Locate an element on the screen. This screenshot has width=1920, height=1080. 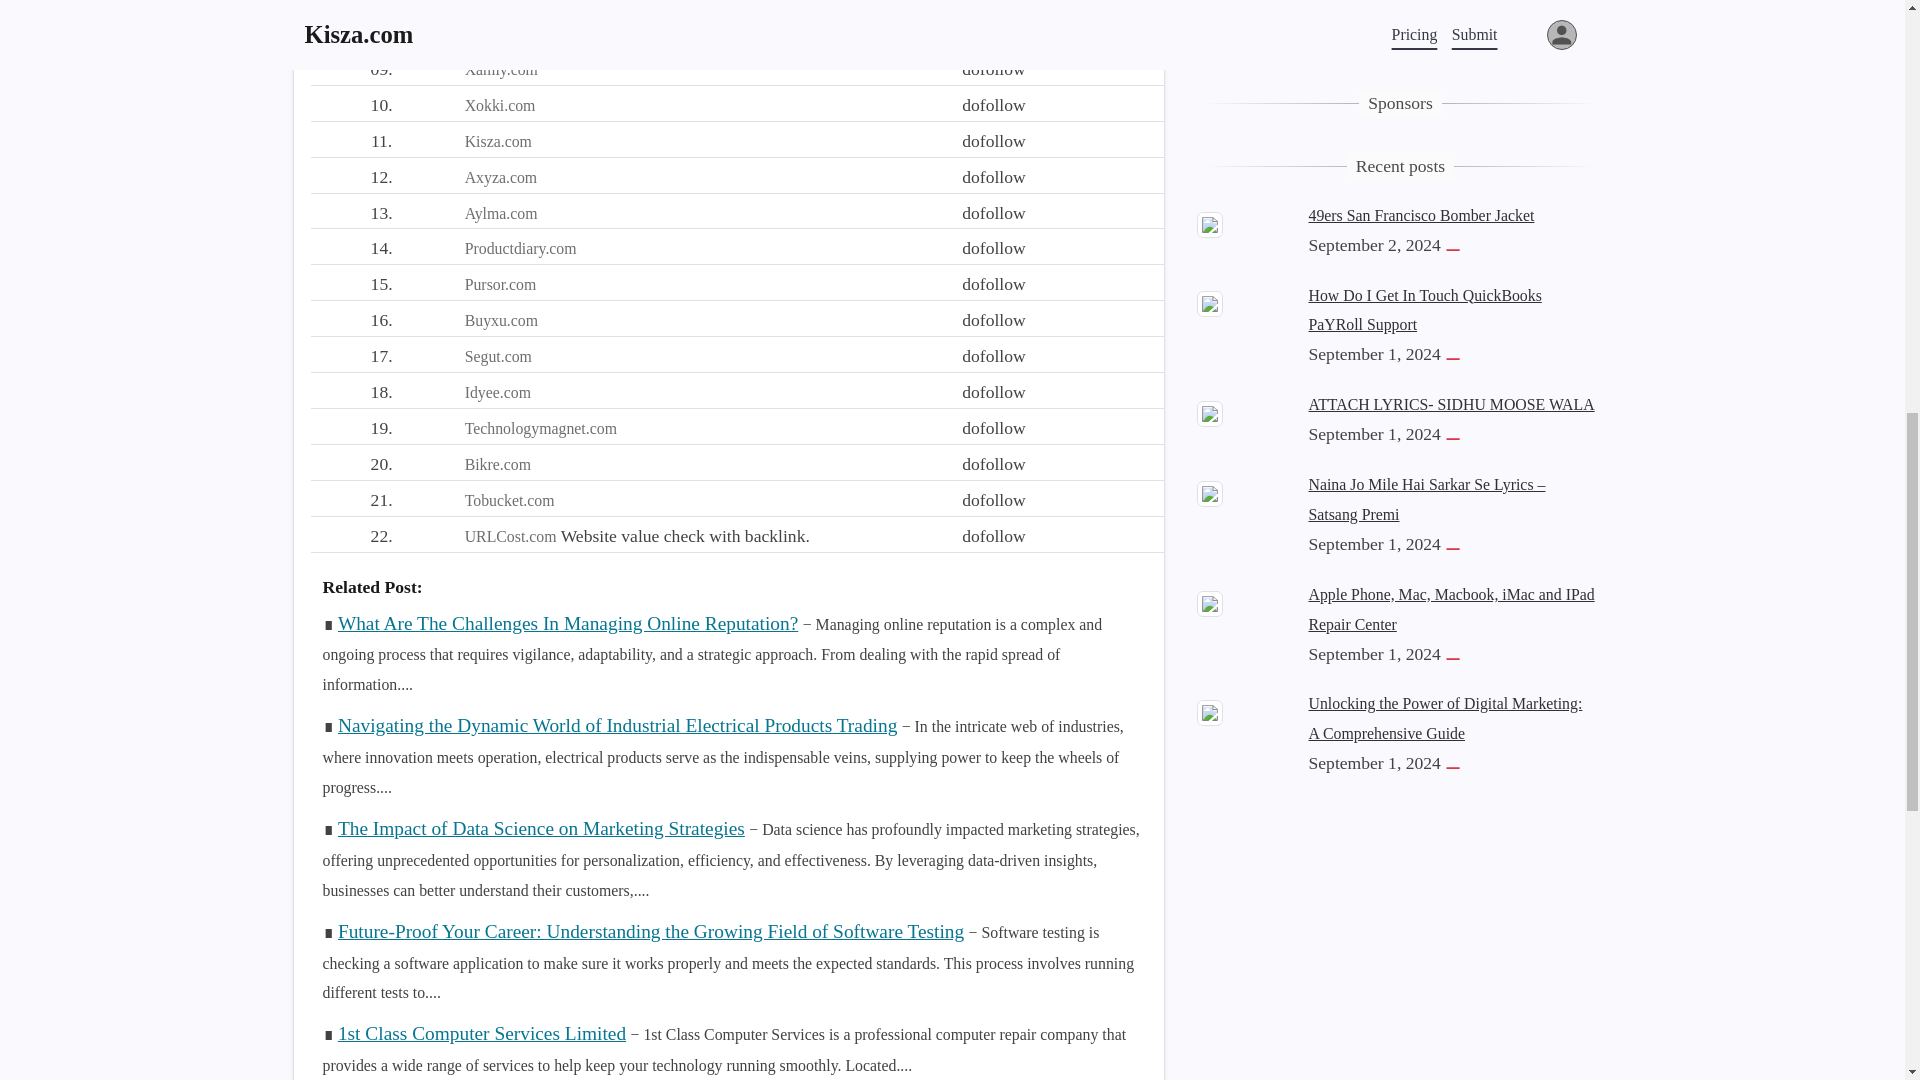
The Impact of Data Science on Marketing Strategies is located at coordinates (540, 828).